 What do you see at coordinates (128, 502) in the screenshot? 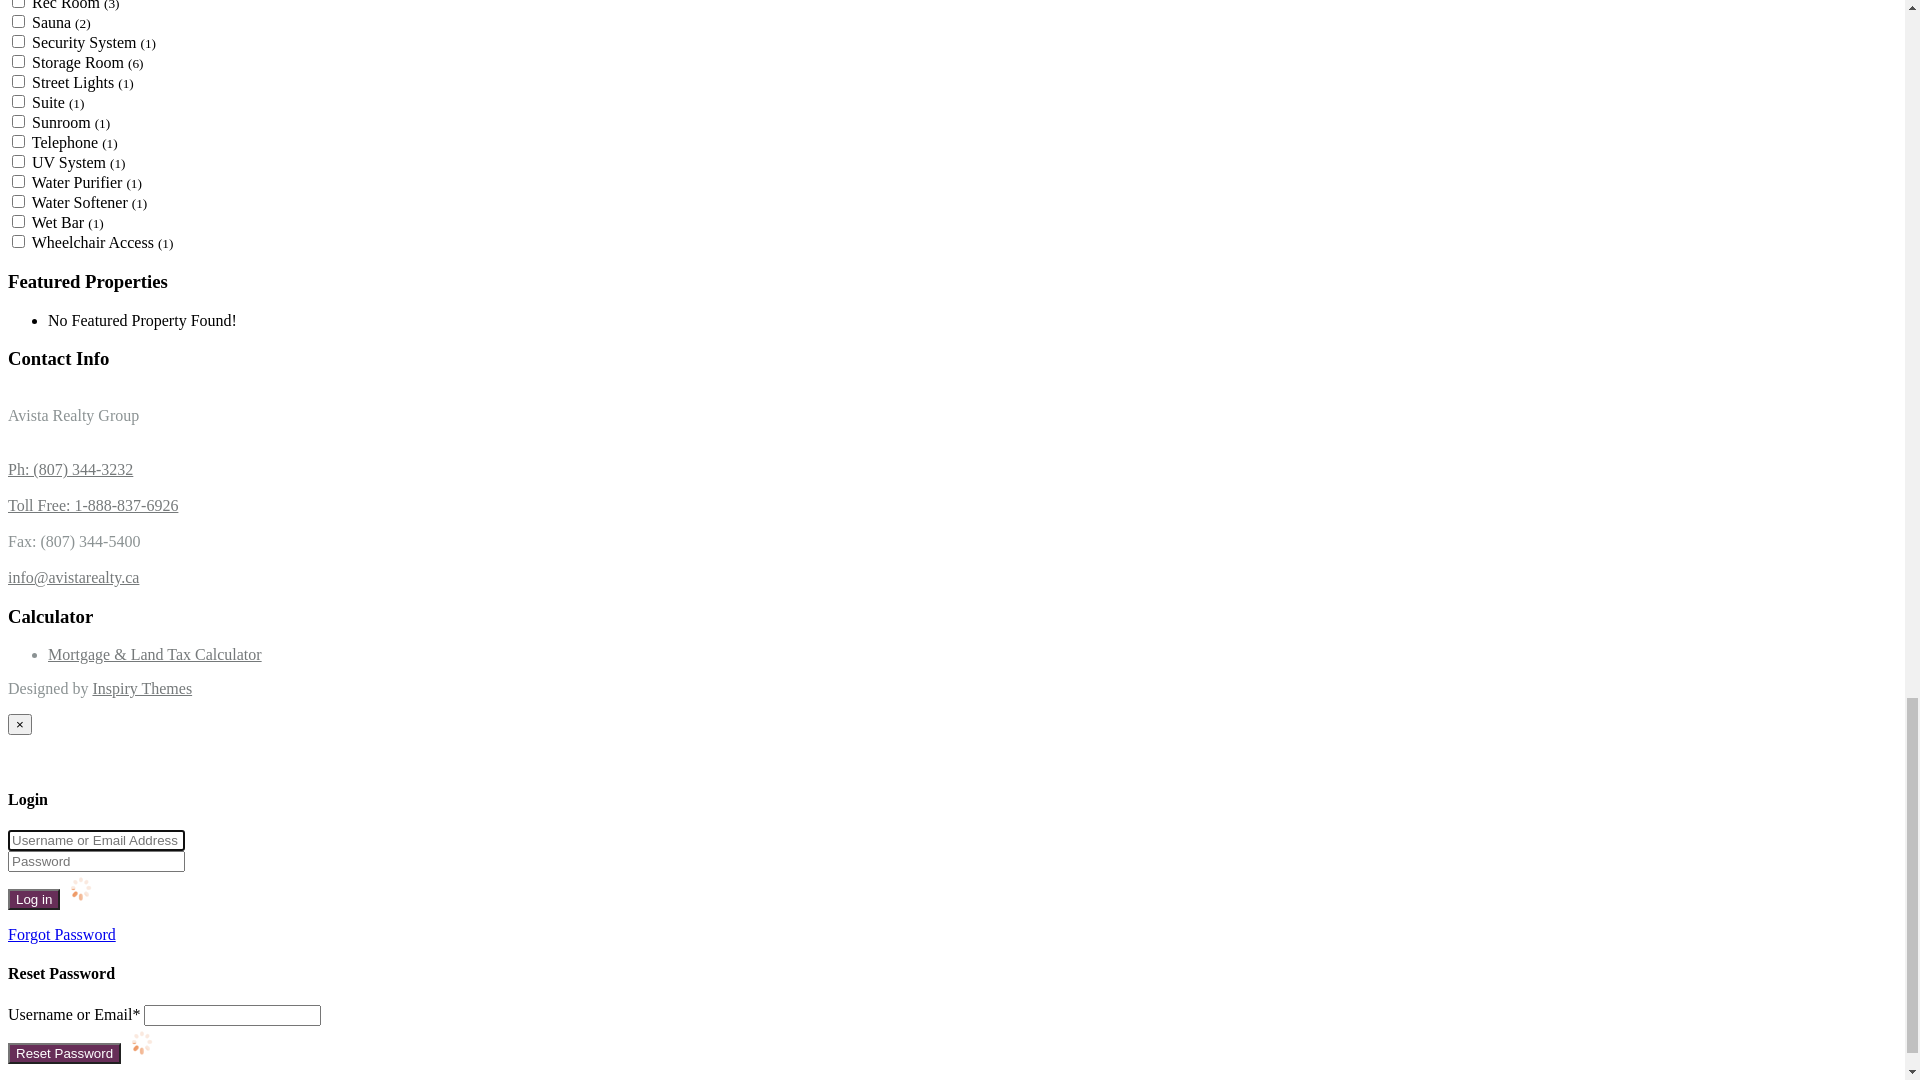
I see `Vacant Land` at bounding box center [128, 502].